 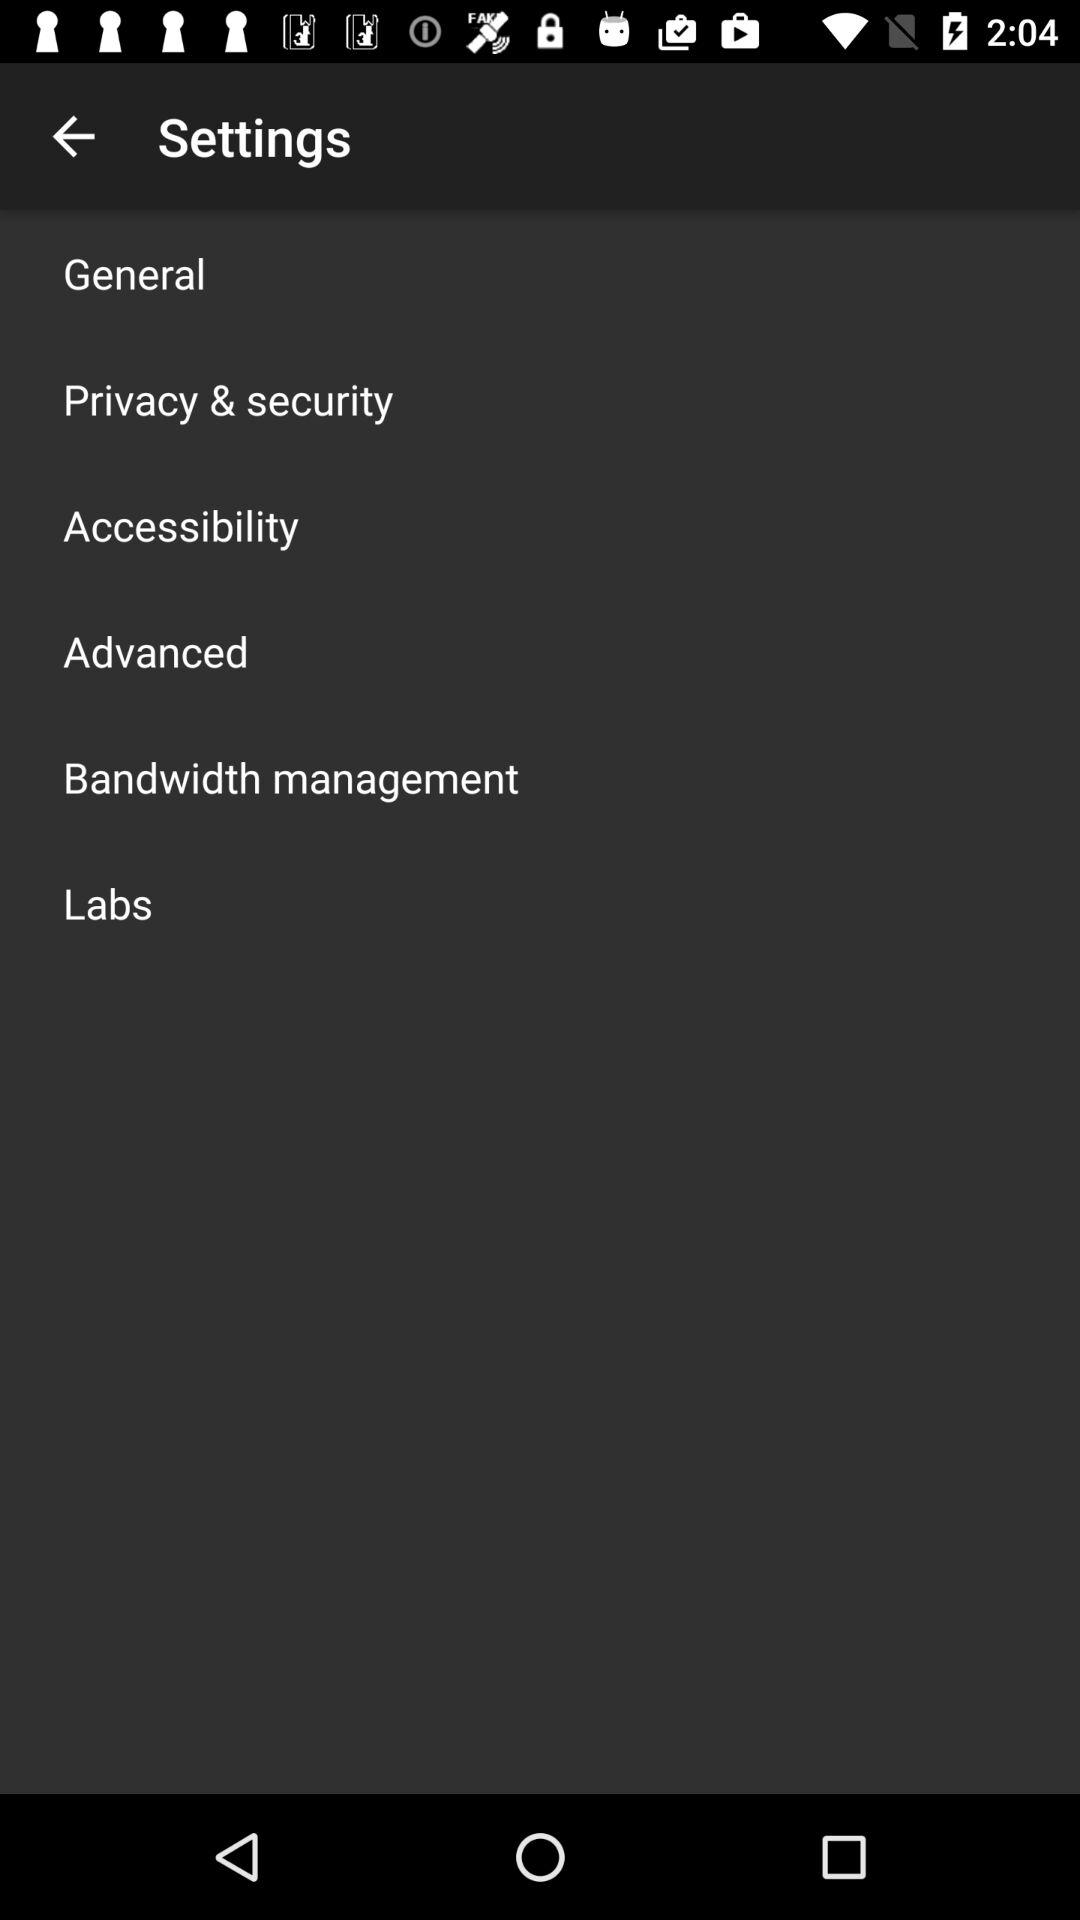 What do you see at coordinates (108, 902) in the screenshot?
I see `click labs item` at bounding box center [108, 902].